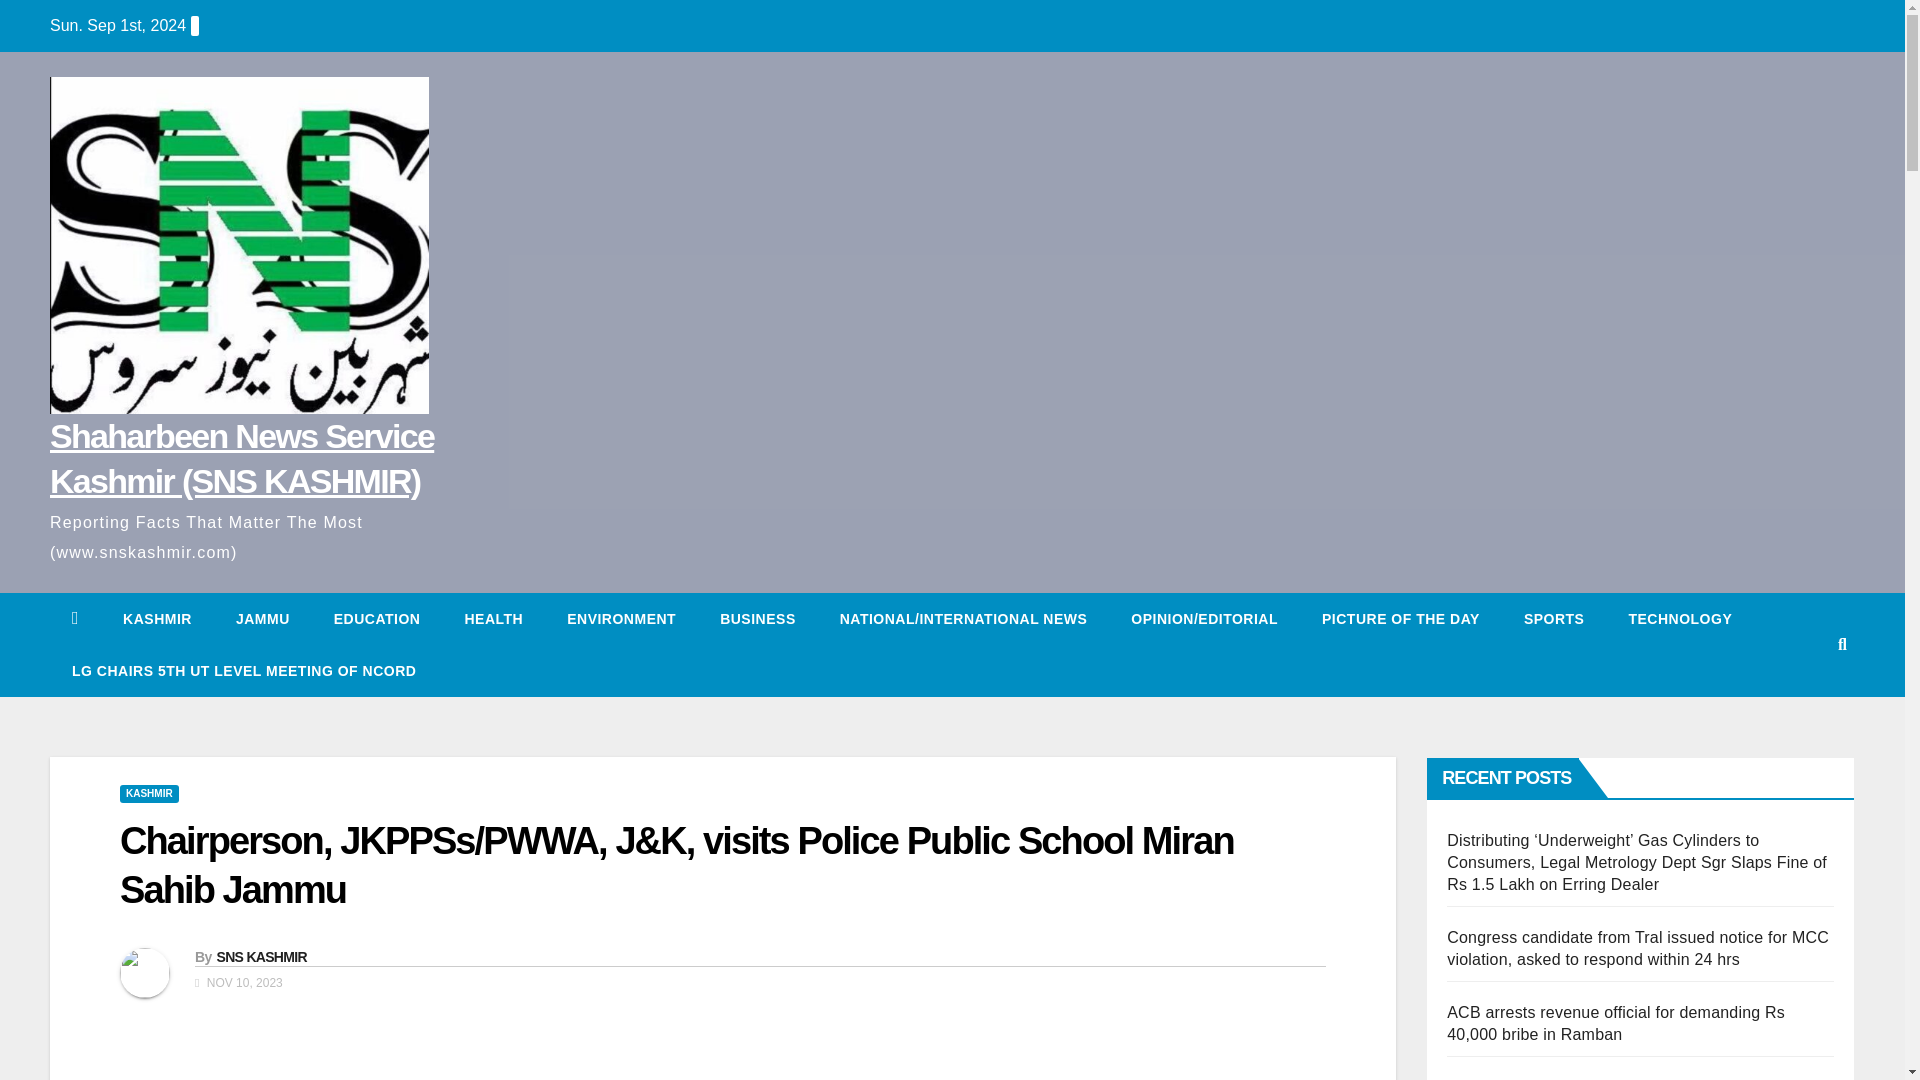  Describe the element at coordinates (1400, 618) in the screenshot. I see `Picture of the Day` at that location.